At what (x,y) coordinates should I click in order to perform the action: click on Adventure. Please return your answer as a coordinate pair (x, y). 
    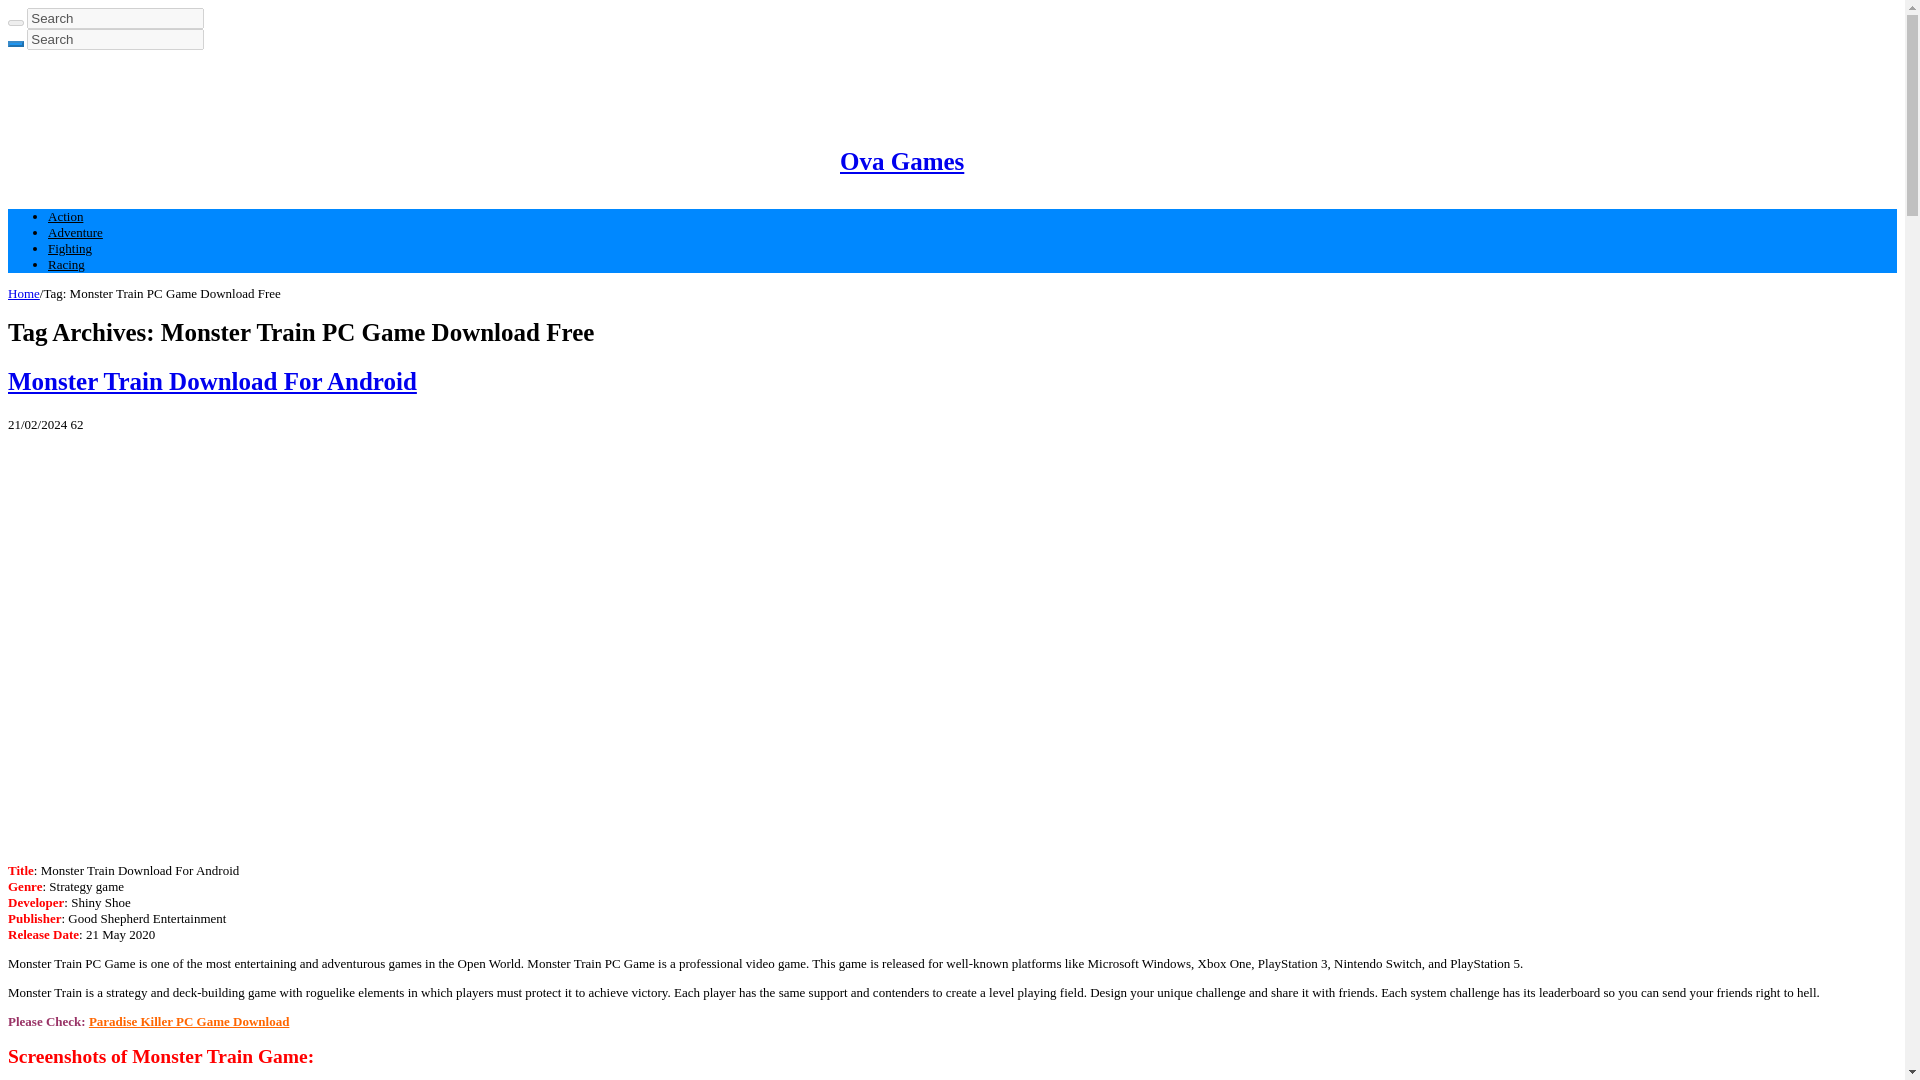
    Looking at the image, I should click on (76, 232).